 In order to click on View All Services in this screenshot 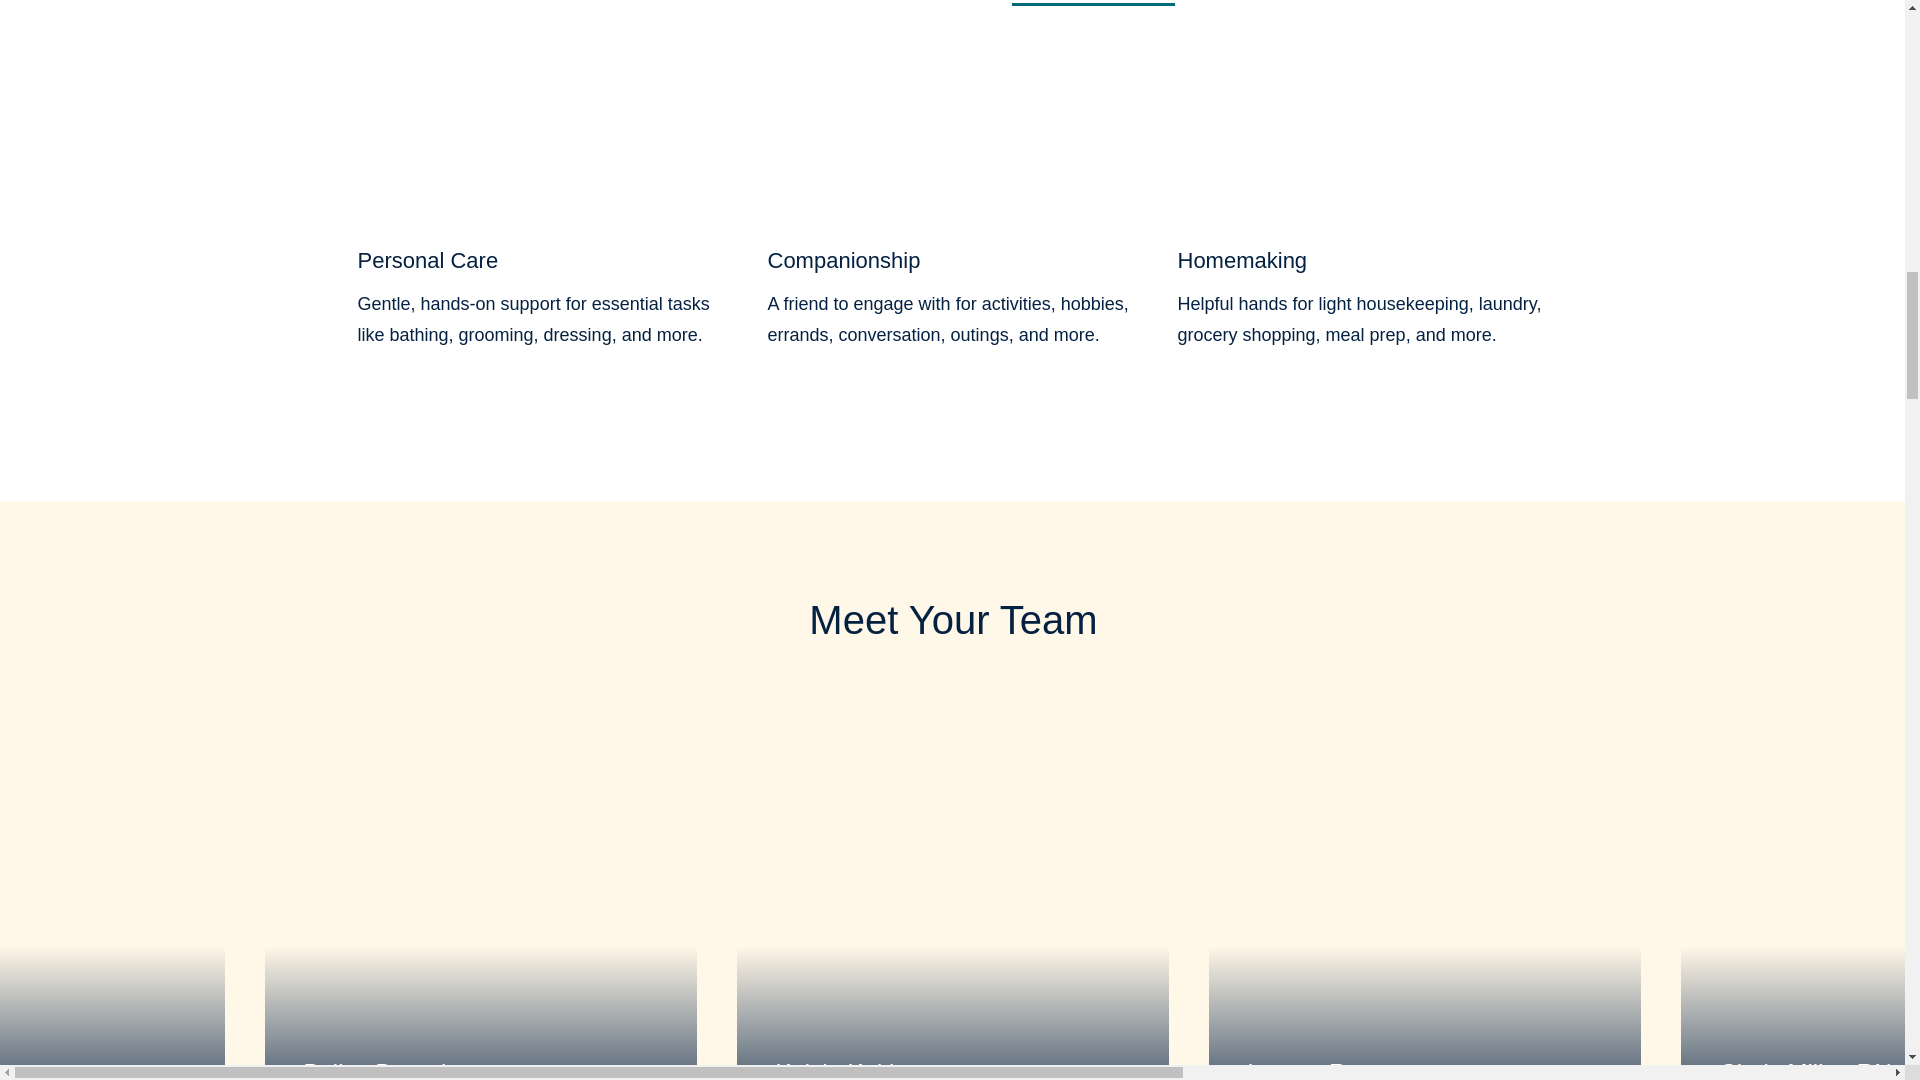, I will do `click(1093, 3)`.